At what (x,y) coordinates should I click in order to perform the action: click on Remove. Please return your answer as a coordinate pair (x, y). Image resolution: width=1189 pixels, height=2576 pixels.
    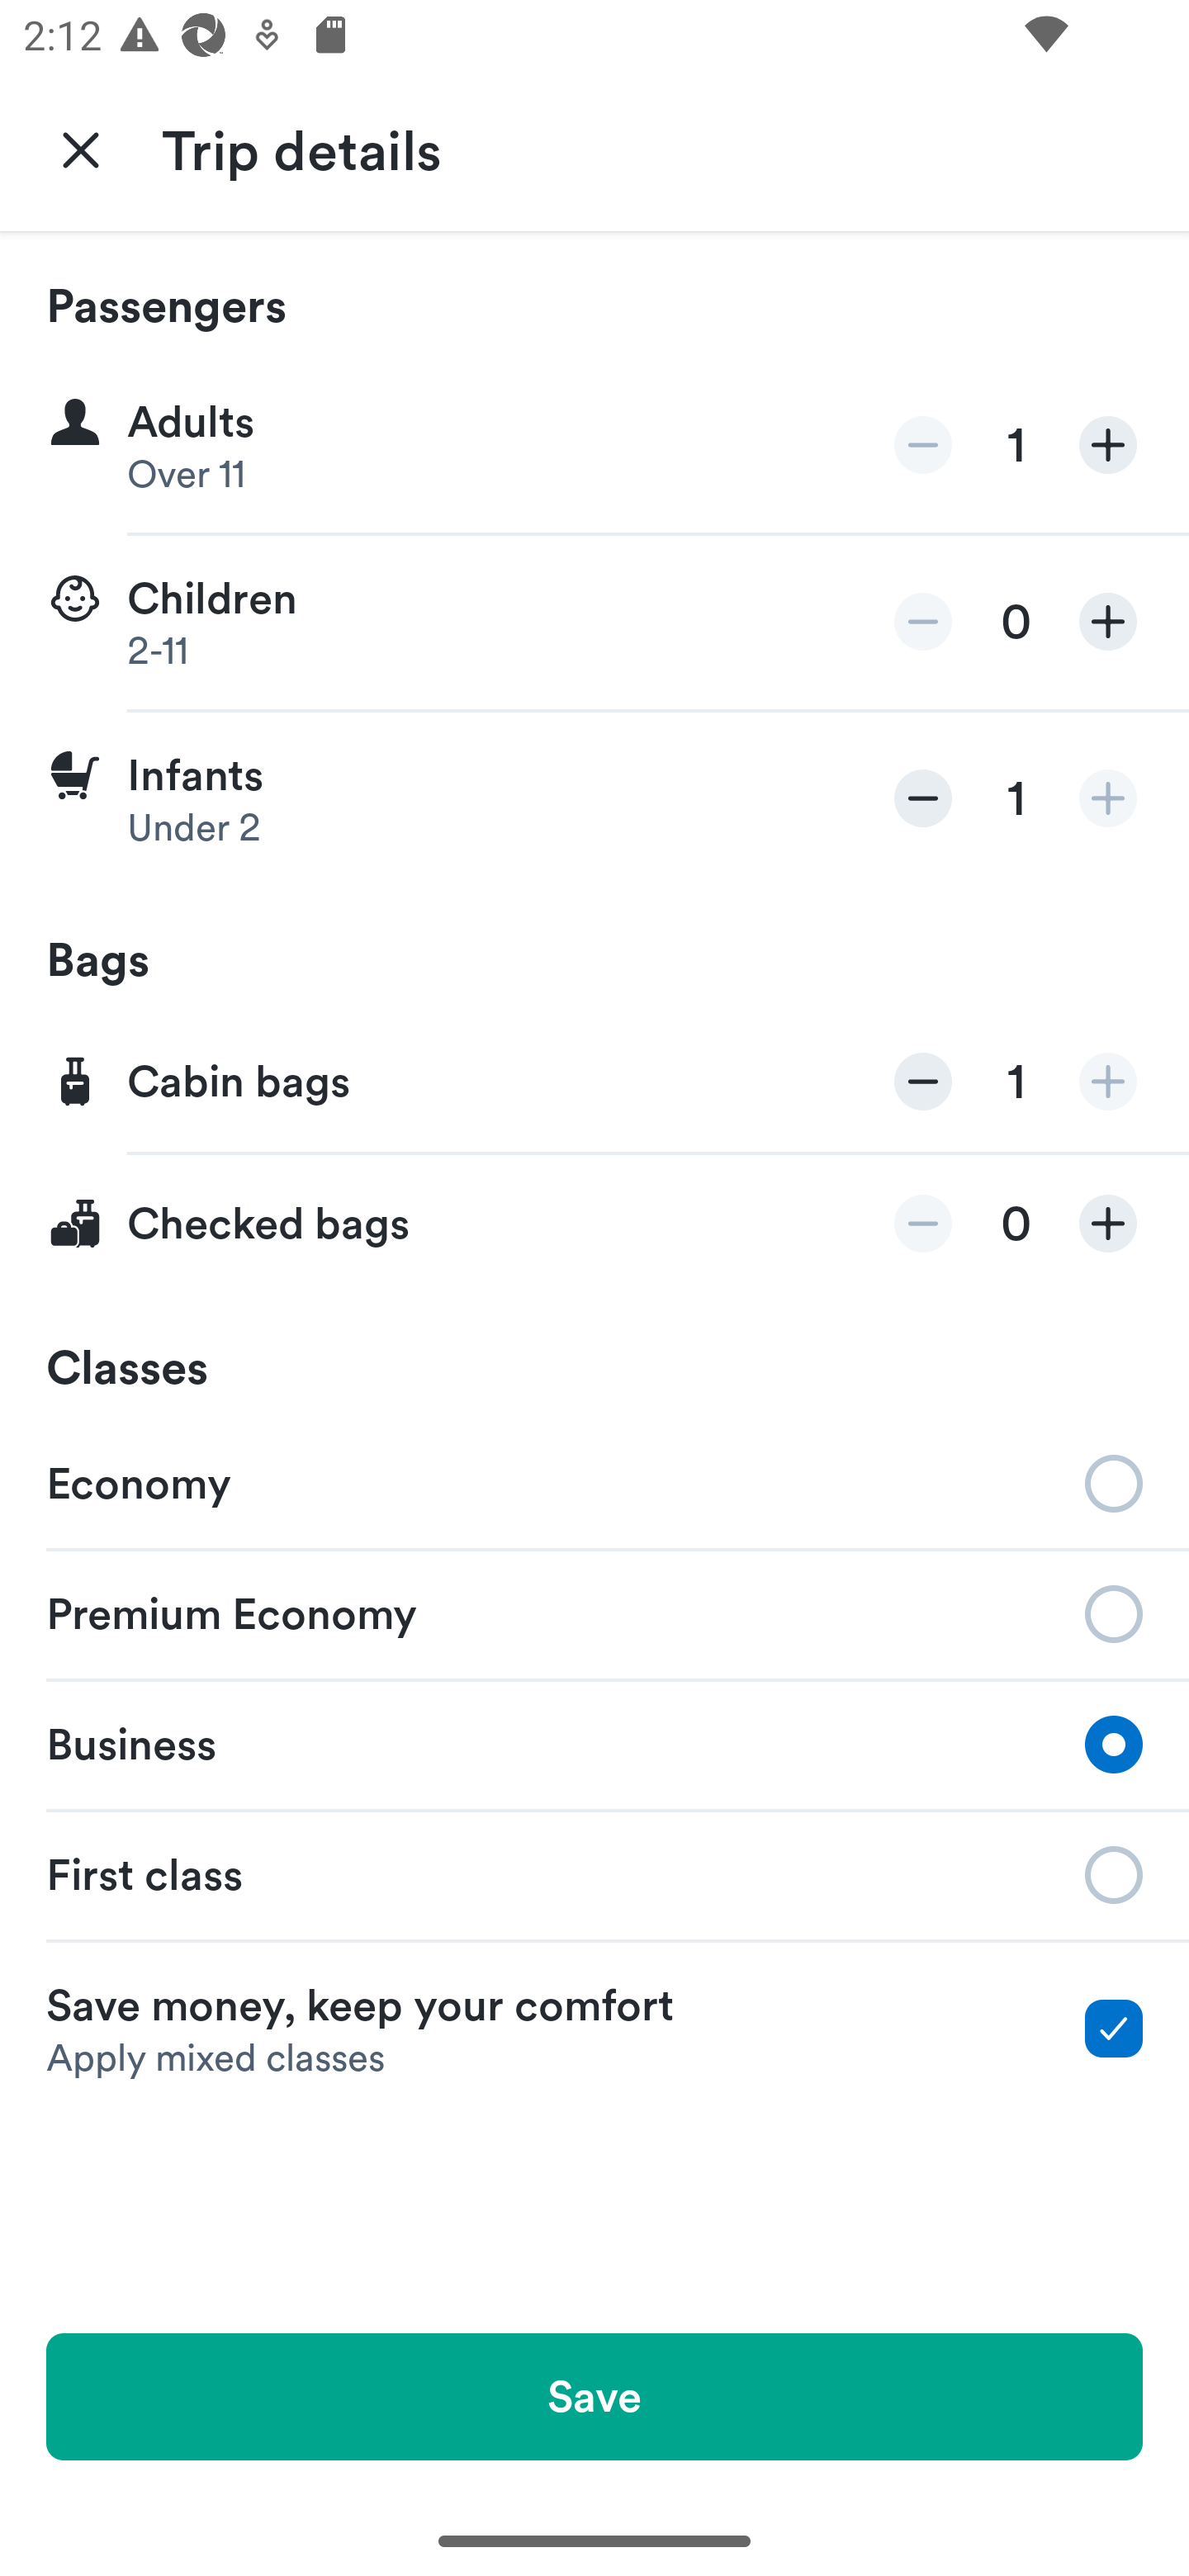
    Looking at the image, I should click on (923, 1224).